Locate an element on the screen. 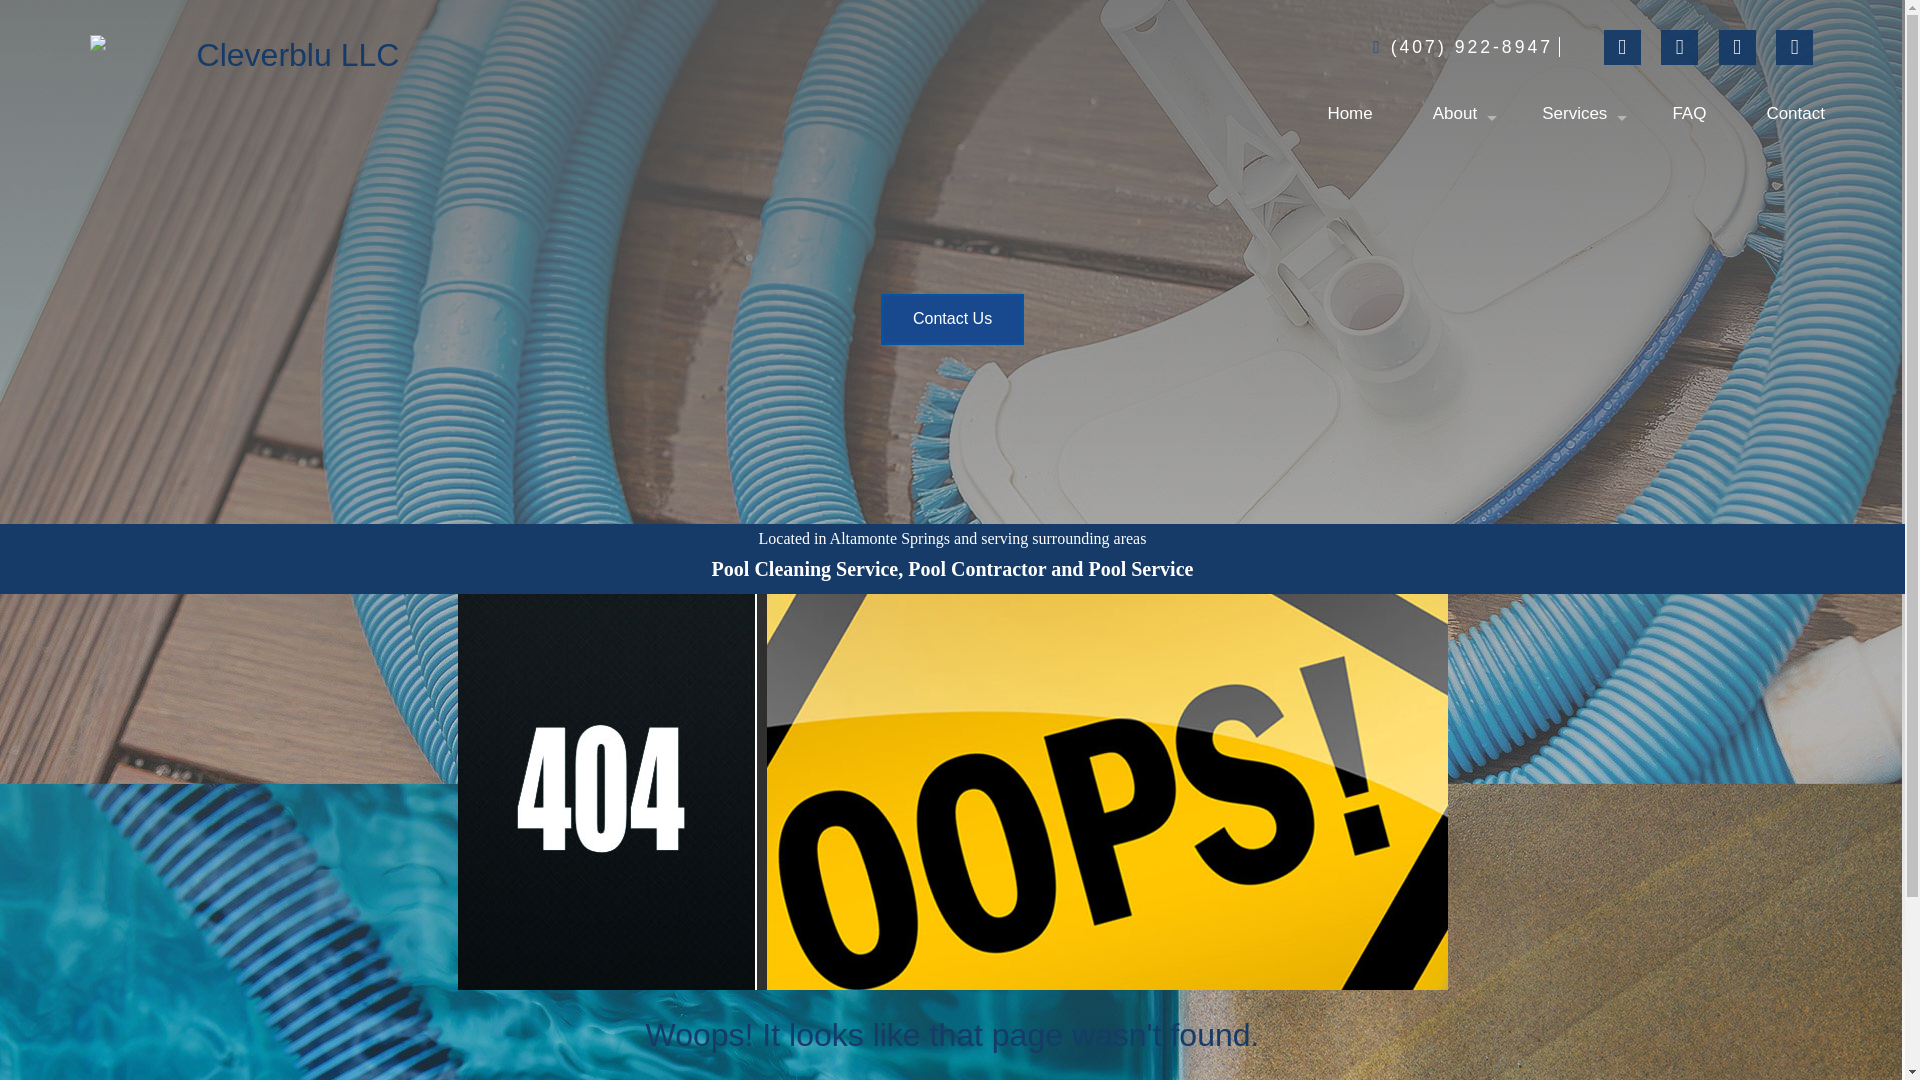  From Green to Clever-Blue is located at coordinates (1576, 251).